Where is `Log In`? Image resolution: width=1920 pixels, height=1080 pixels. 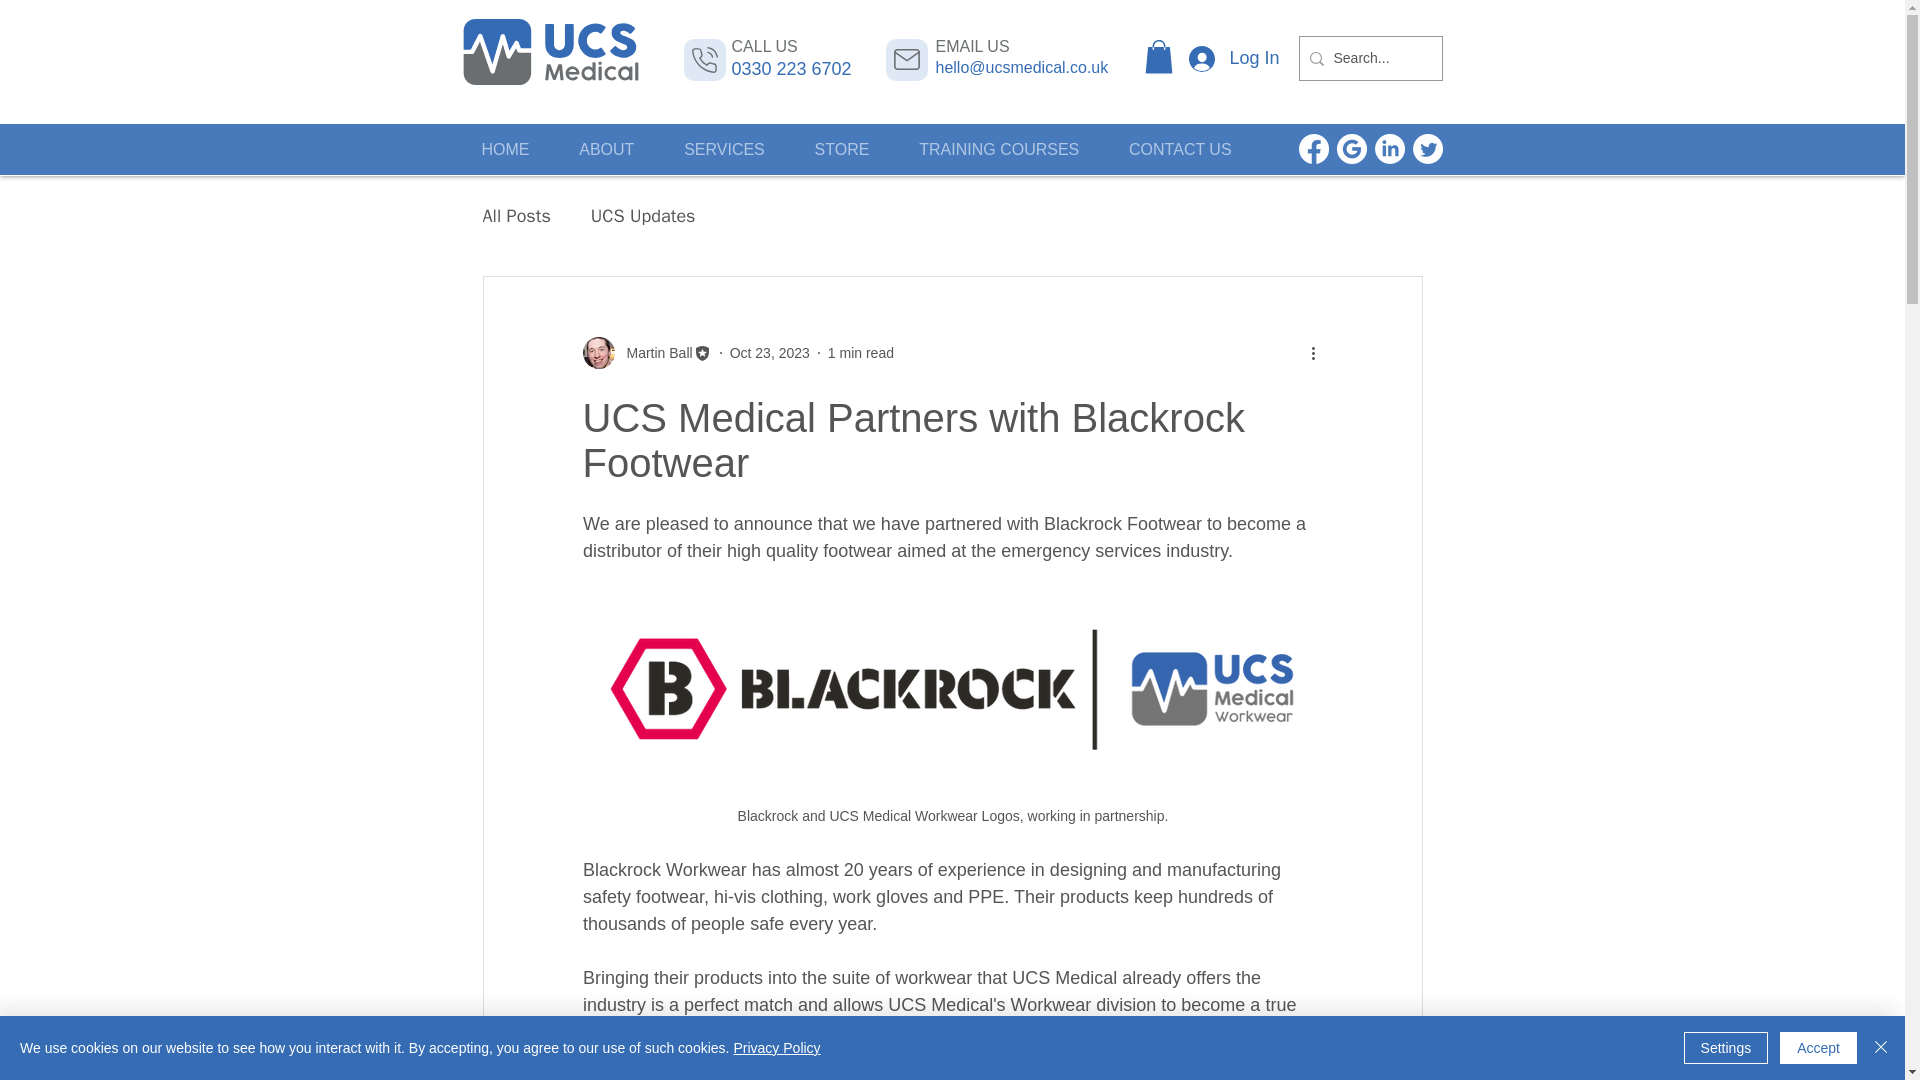
Log In is located at coordinates (1234, 58).